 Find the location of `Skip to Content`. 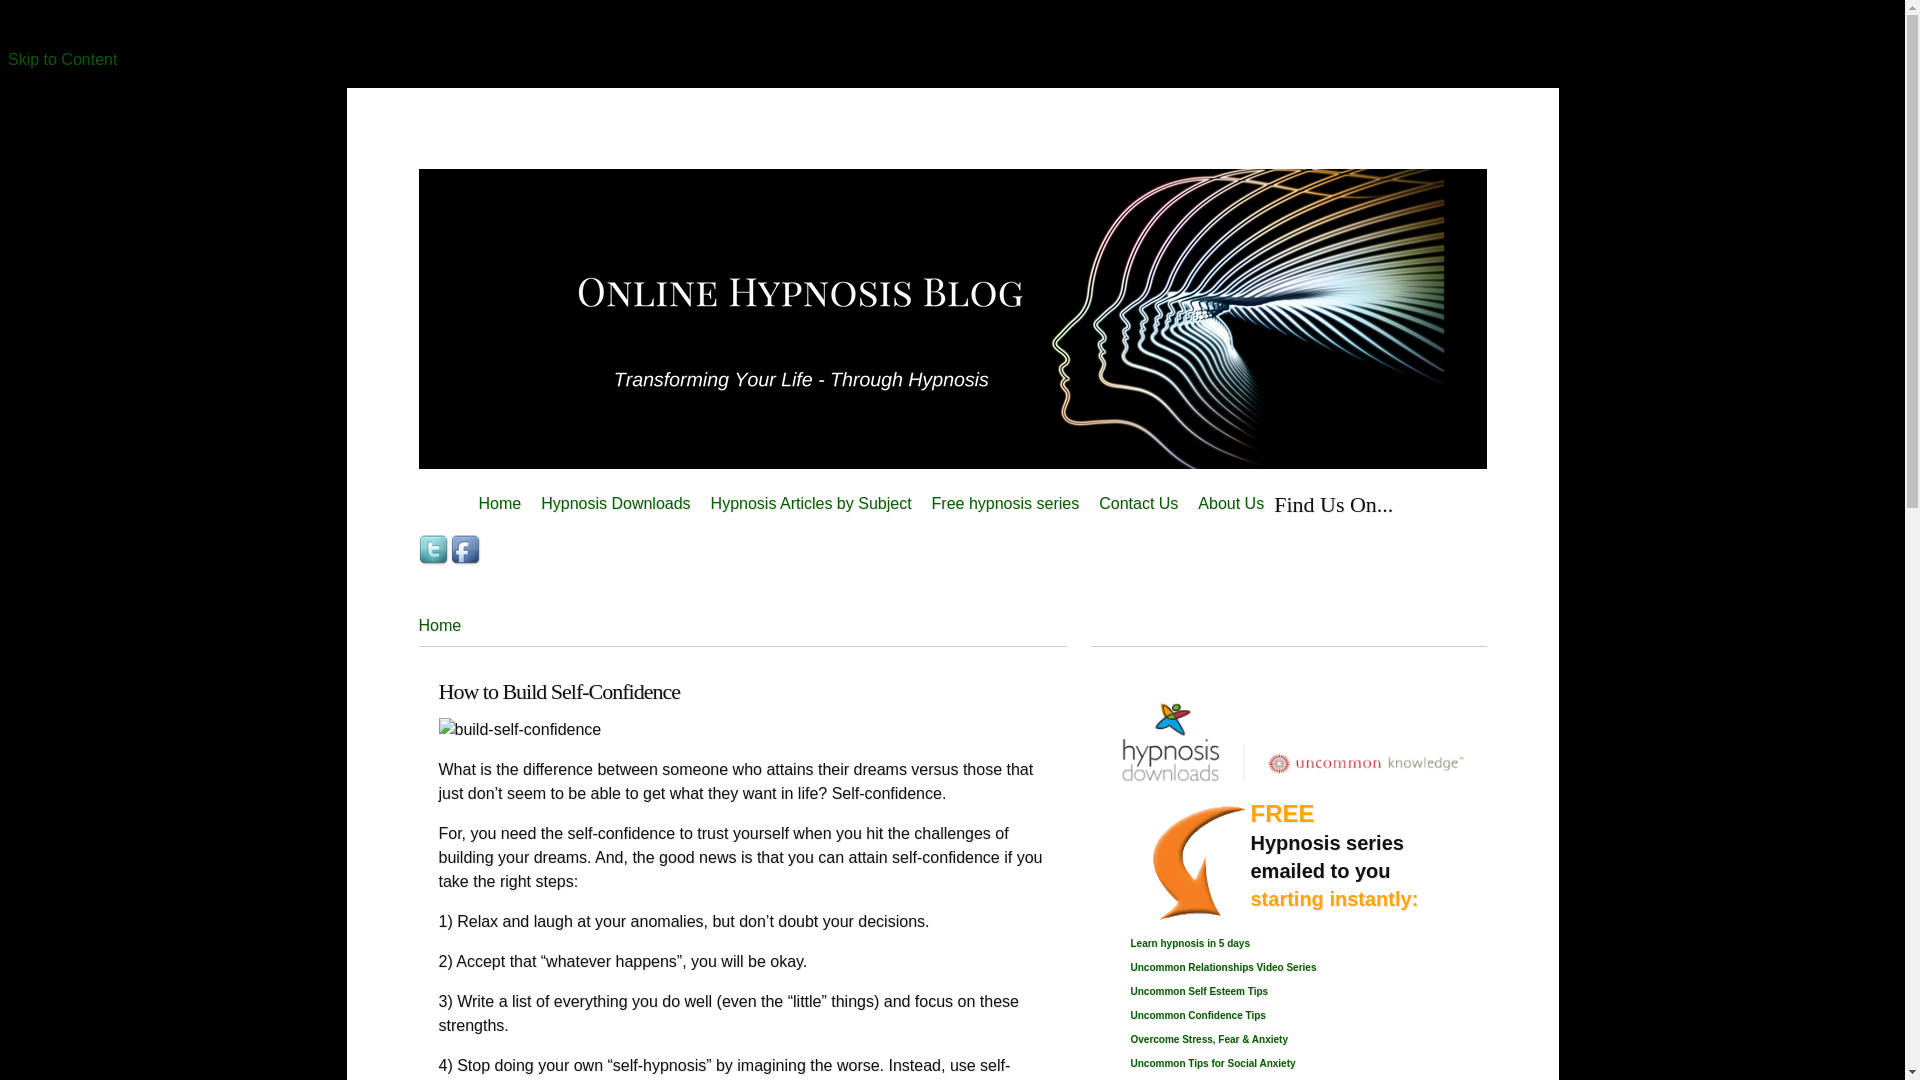

Skip to Content is located at coordinates (62, 59).